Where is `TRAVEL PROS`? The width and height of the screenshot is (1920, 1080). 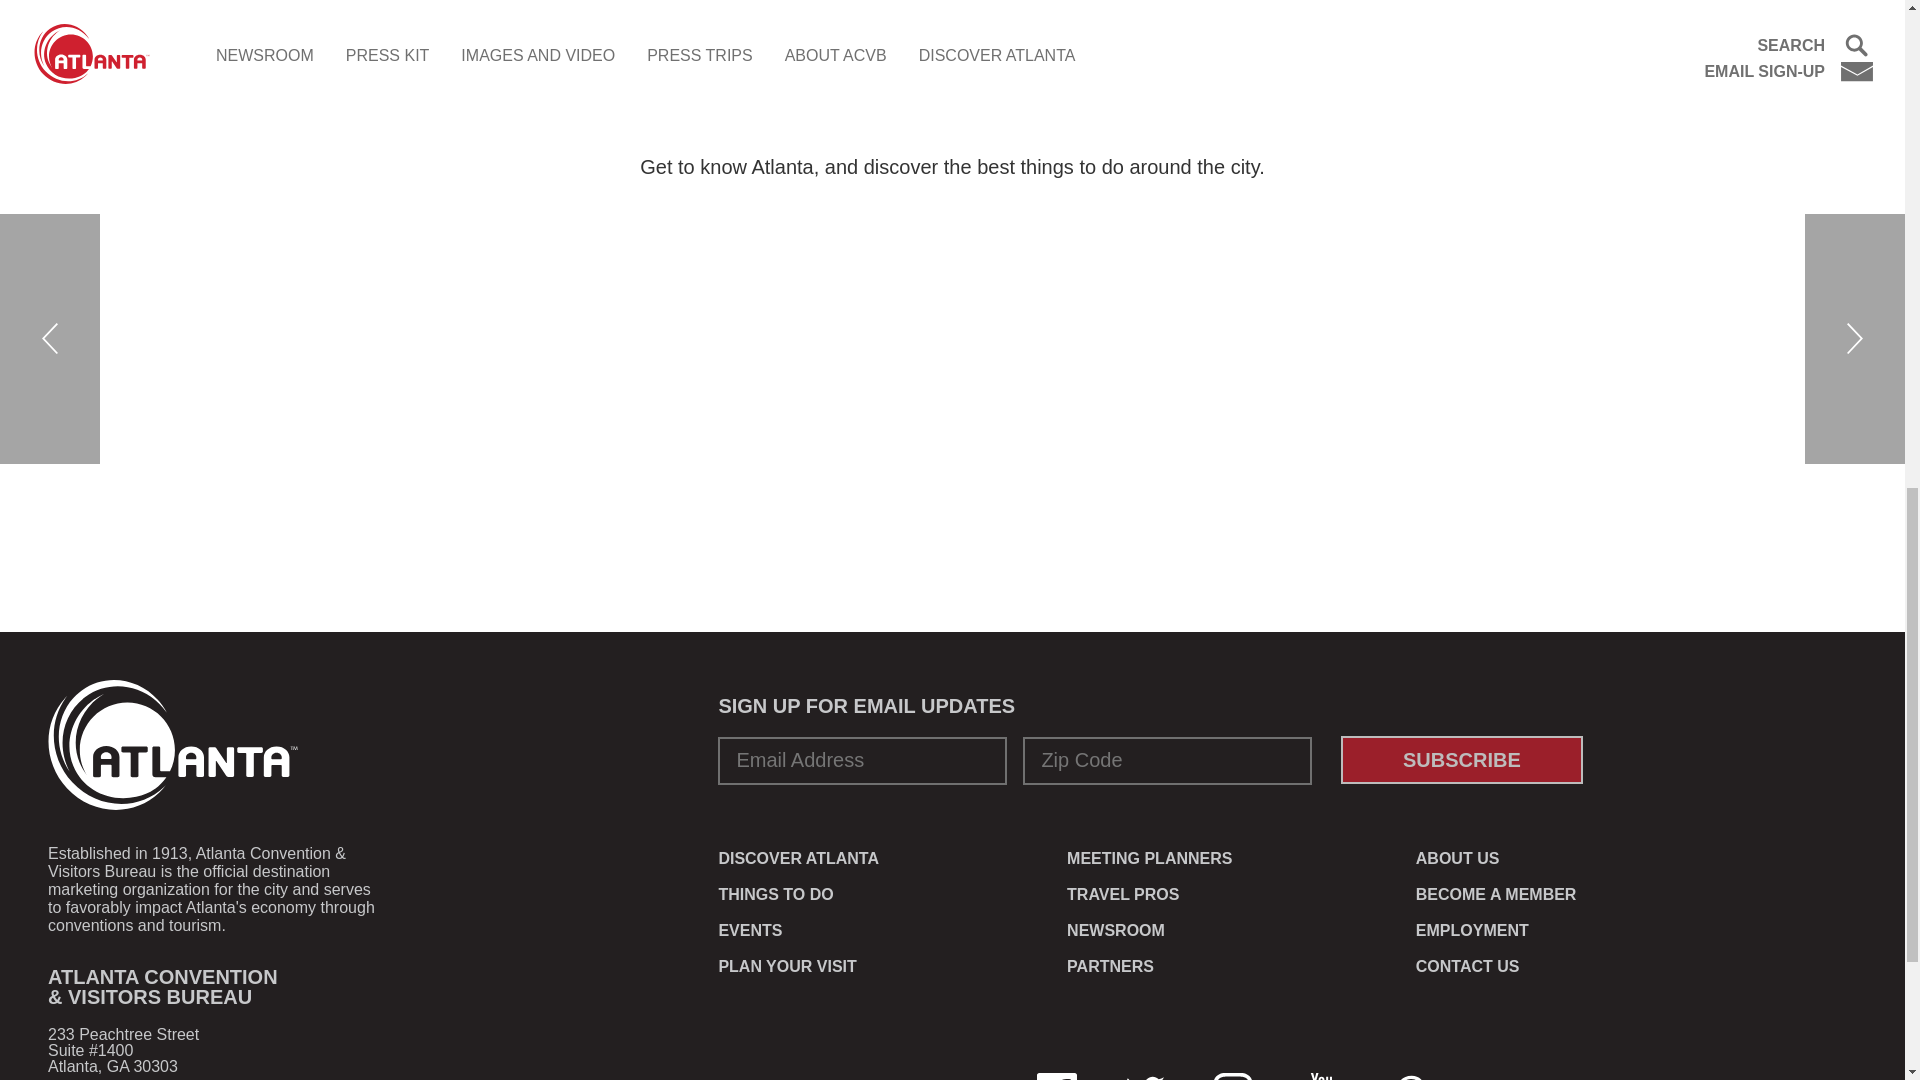 TRAVEL PROS is located at coordinates (1122, 894).